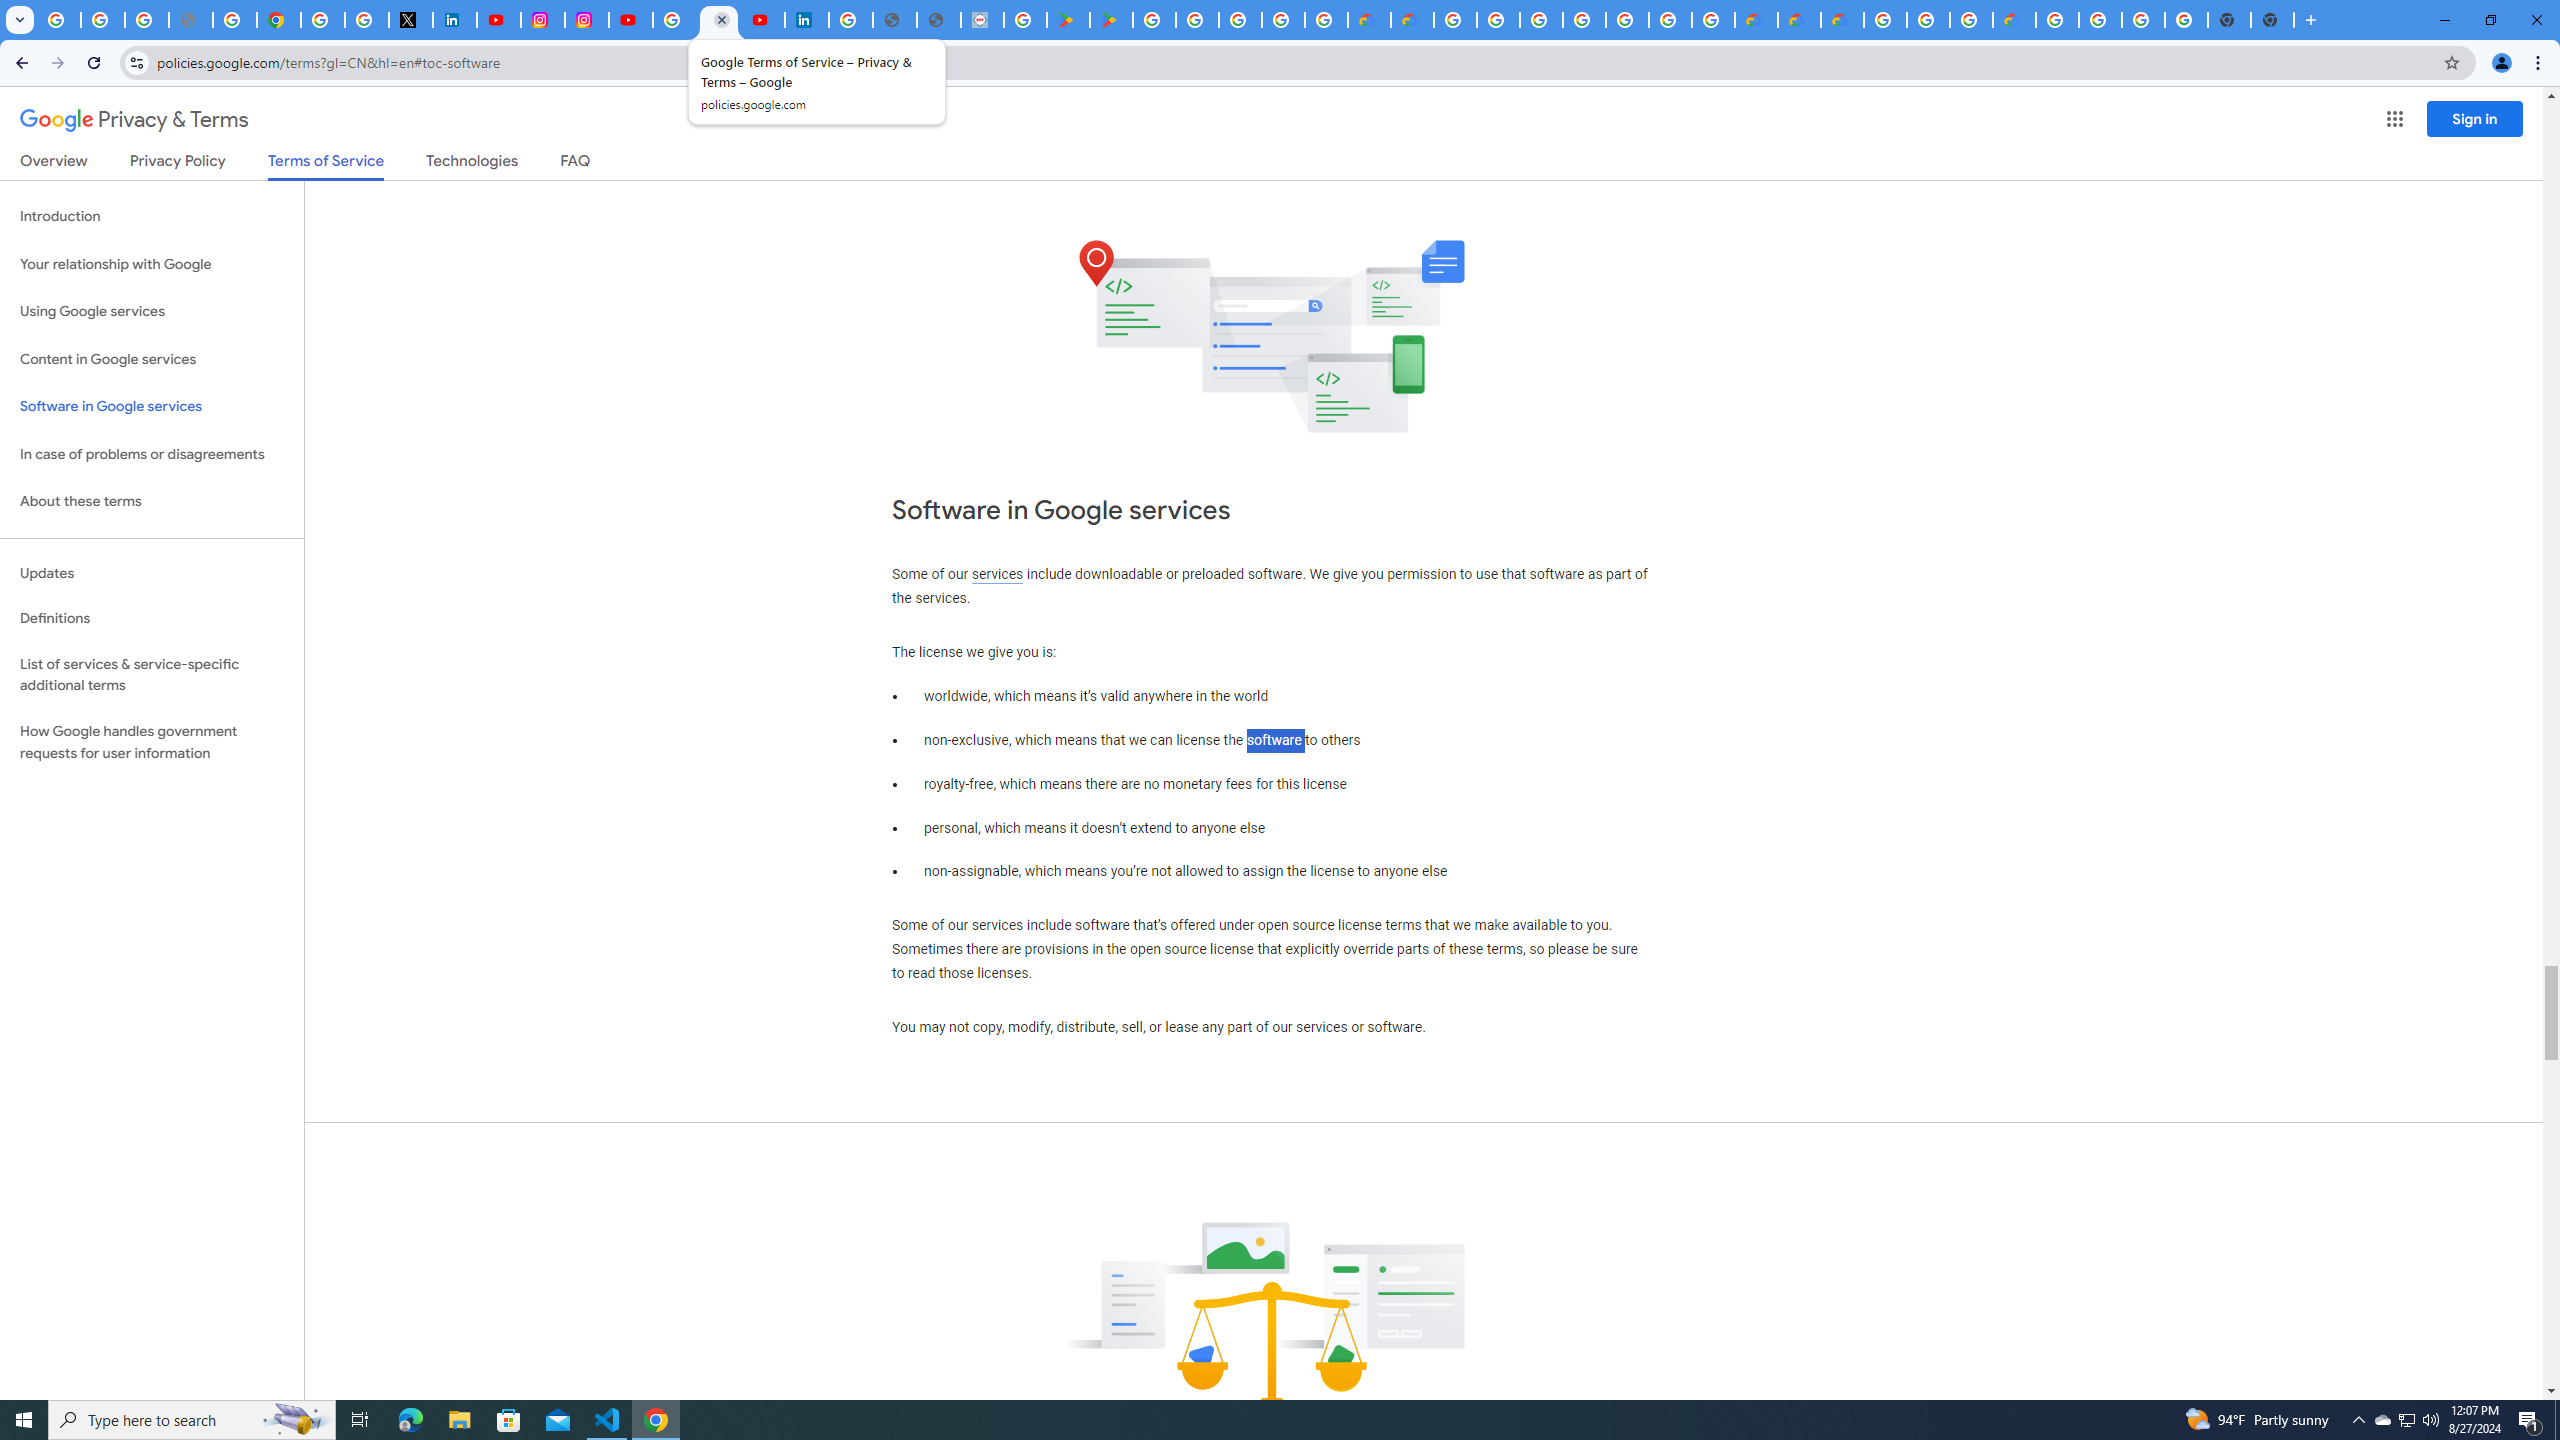  What do you see at coordinates (322, 20) in the screenshot?
I see `Sign in - Google Accounts` at bounding box center [322, 20].